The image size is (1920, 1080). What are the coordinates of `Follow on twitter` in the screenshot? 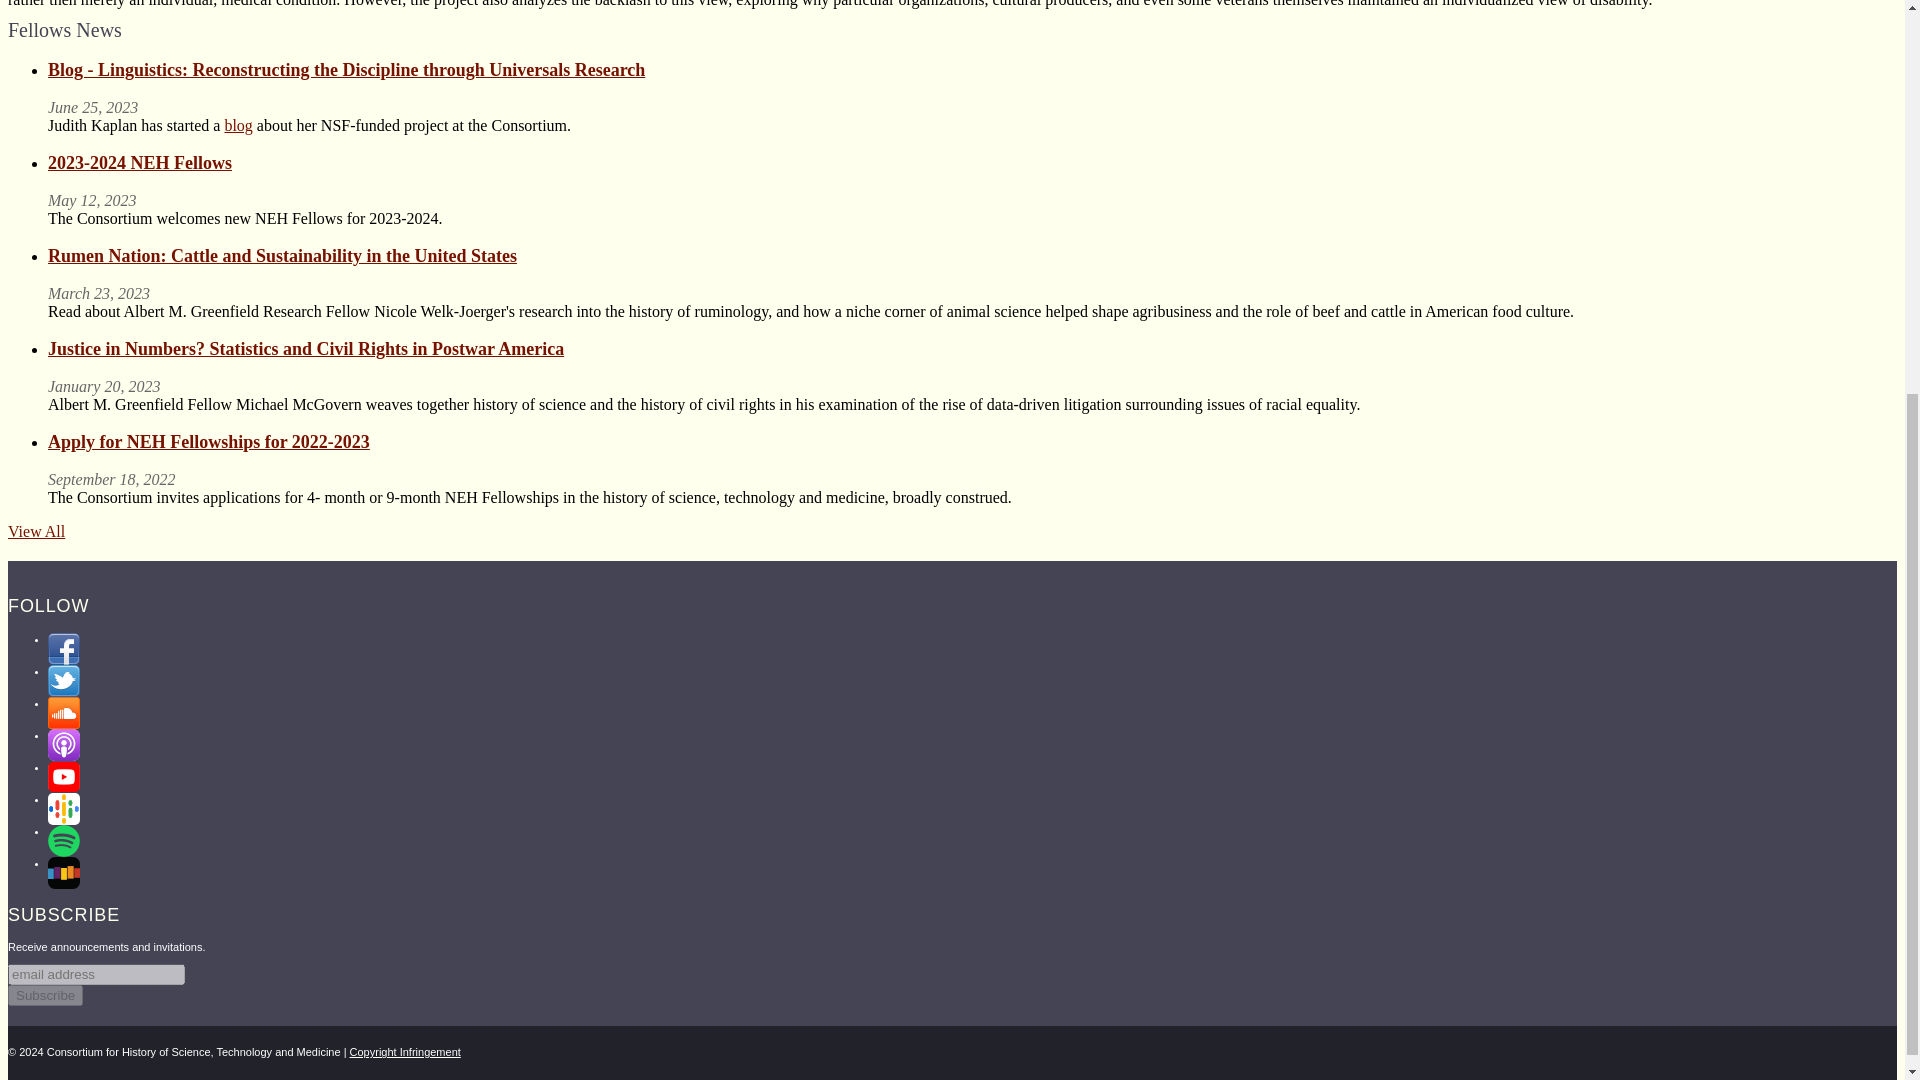 It's located at (64, 680).